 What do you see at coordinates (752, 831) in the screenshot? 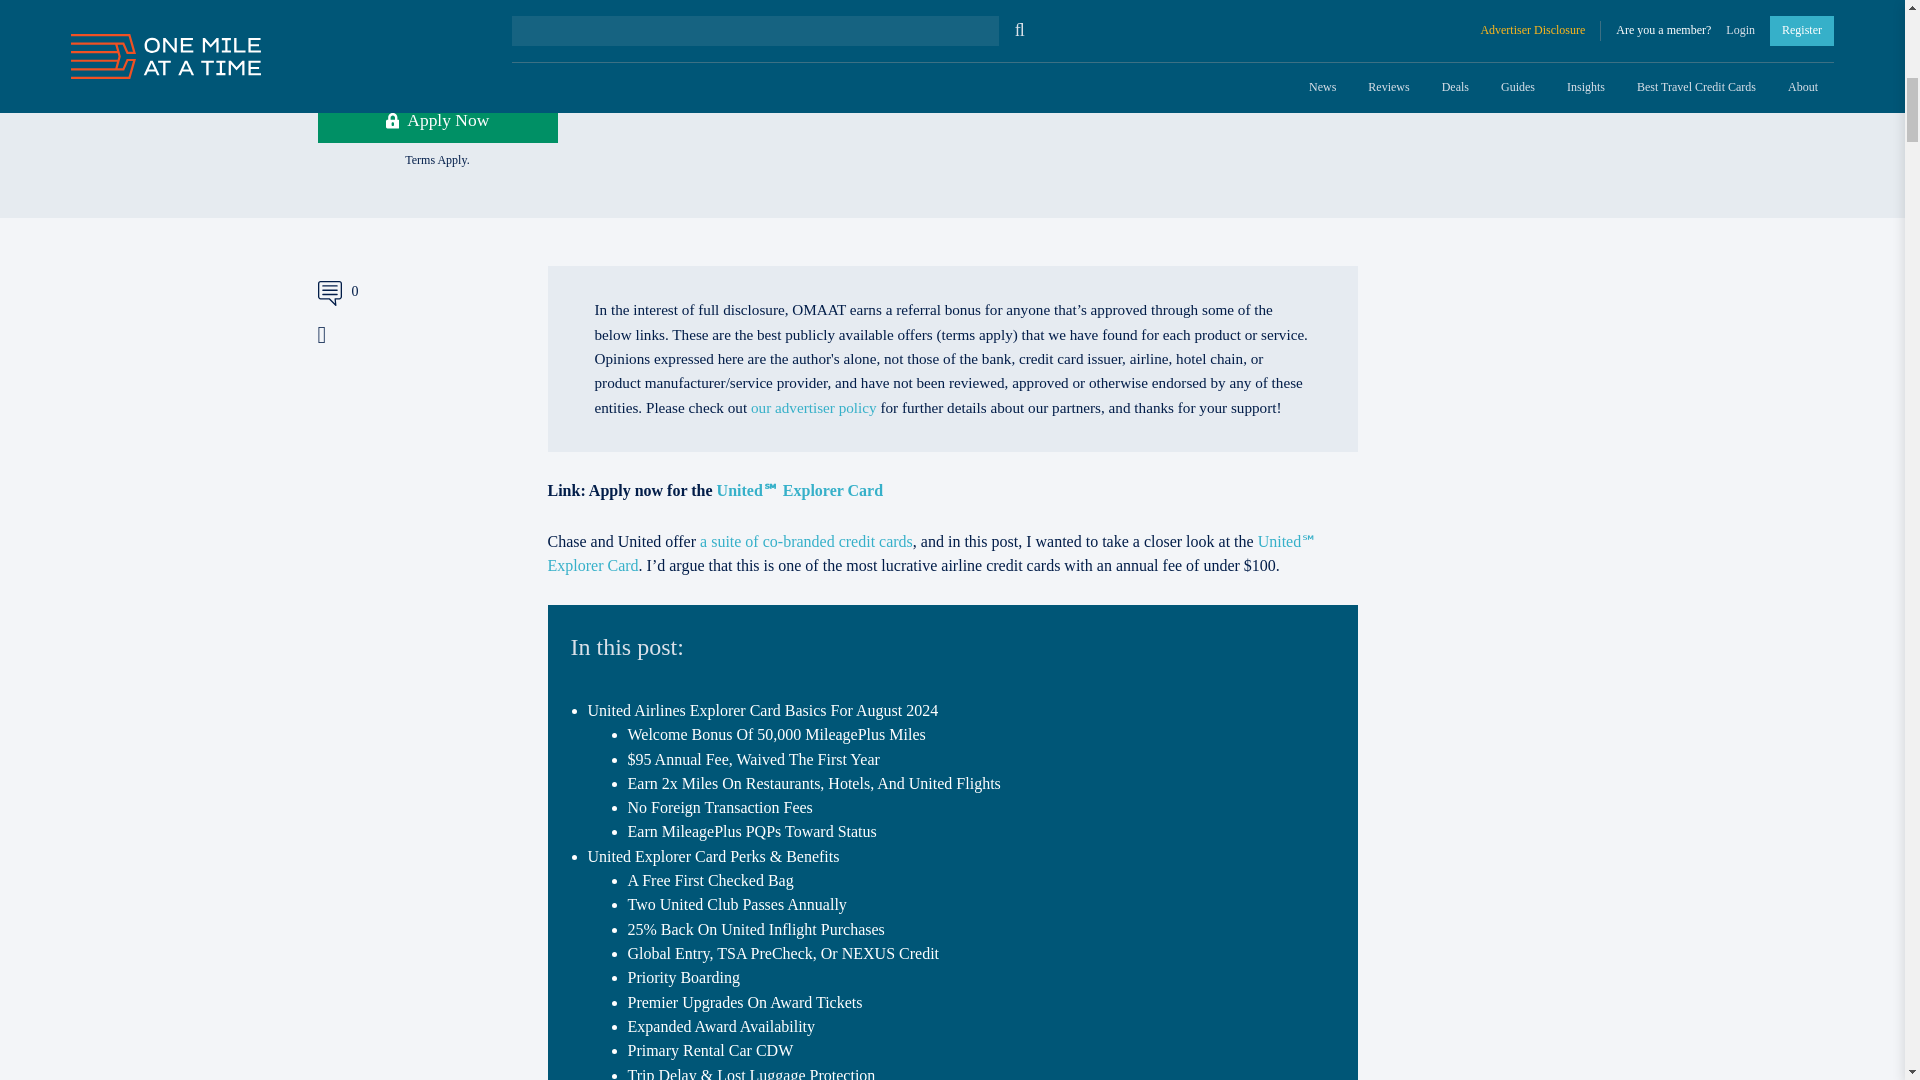
I see `Earn MileagePlus PQPs Toward Status` at bounding box center [752, 831].